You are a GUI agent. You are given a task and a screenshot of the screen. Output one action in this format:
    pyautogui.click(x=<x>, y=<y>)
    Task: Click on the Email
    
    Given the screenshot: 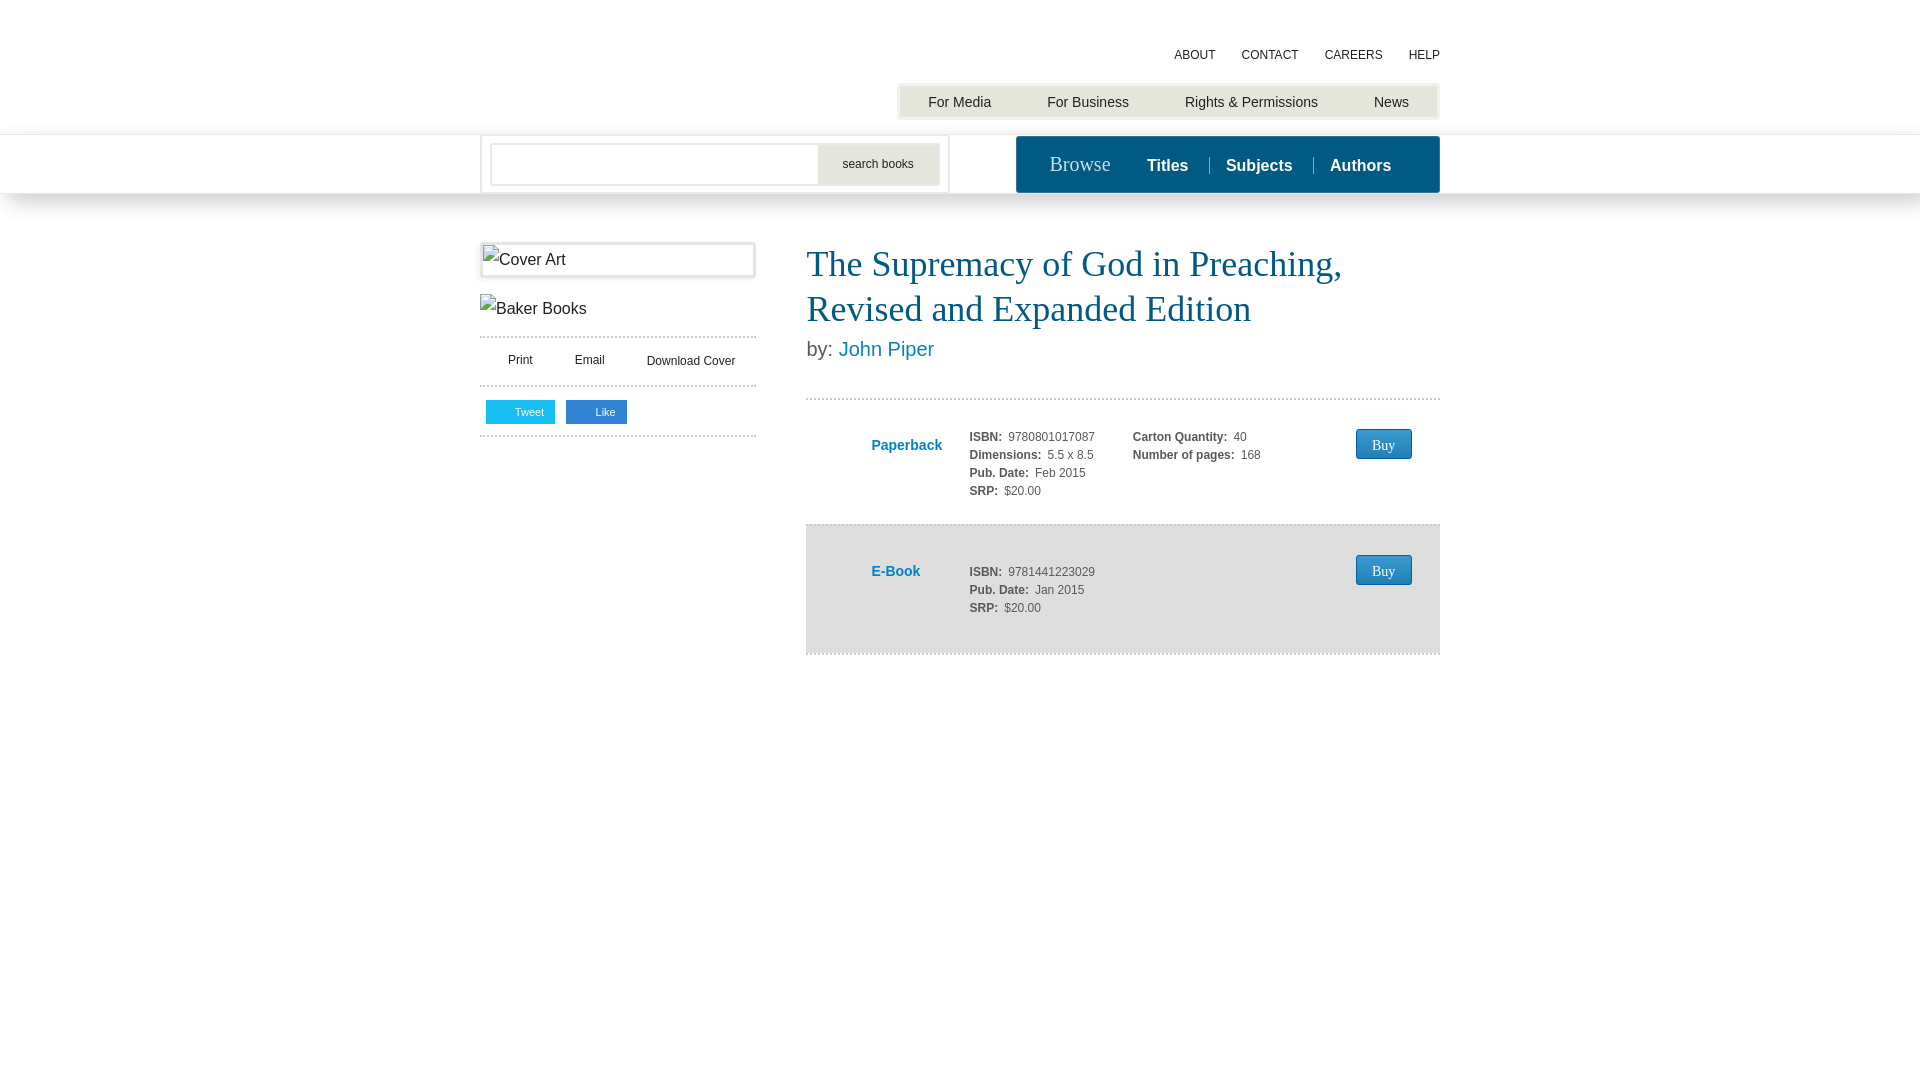 What is the action you would take?
    pyautogui.click(x=578, y=360)
    